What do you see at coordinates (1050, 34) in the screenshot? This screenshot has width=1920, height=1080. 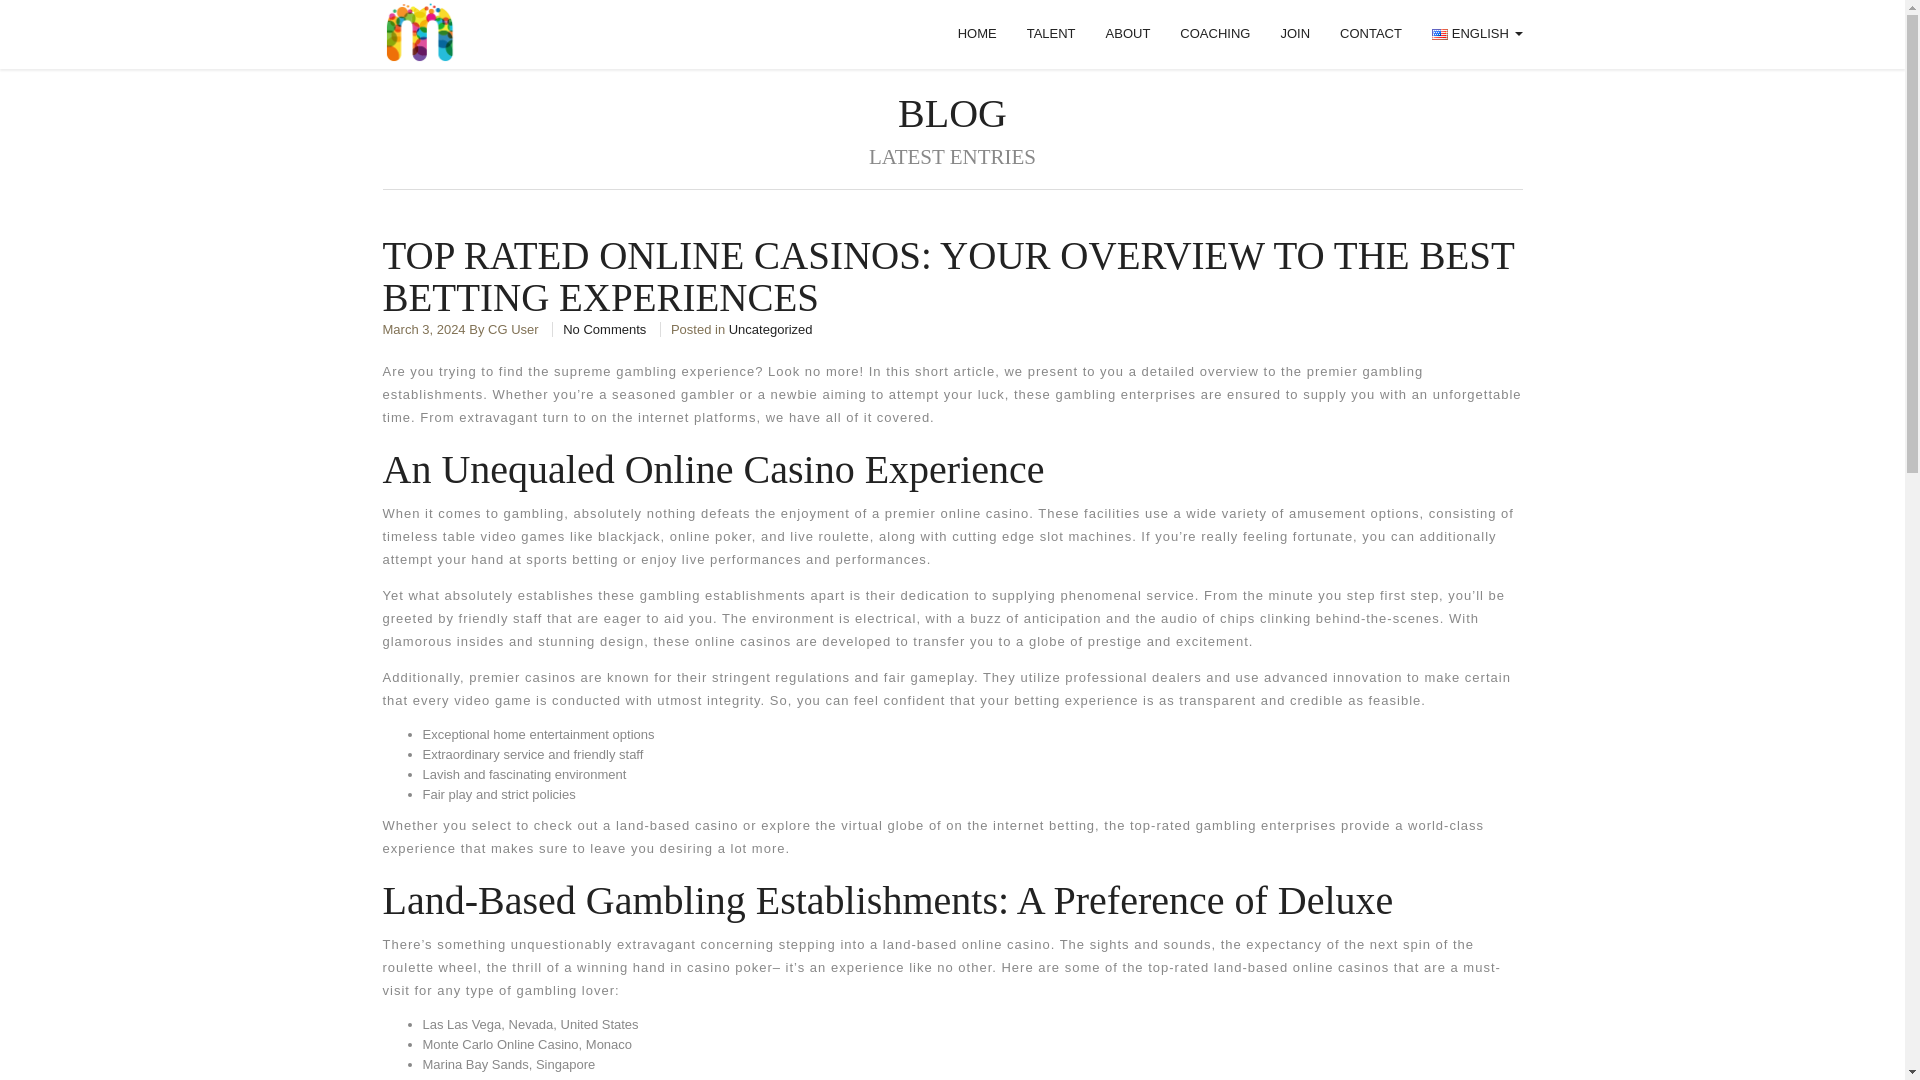 I see `Talent` at bounding box center [1050, 34].